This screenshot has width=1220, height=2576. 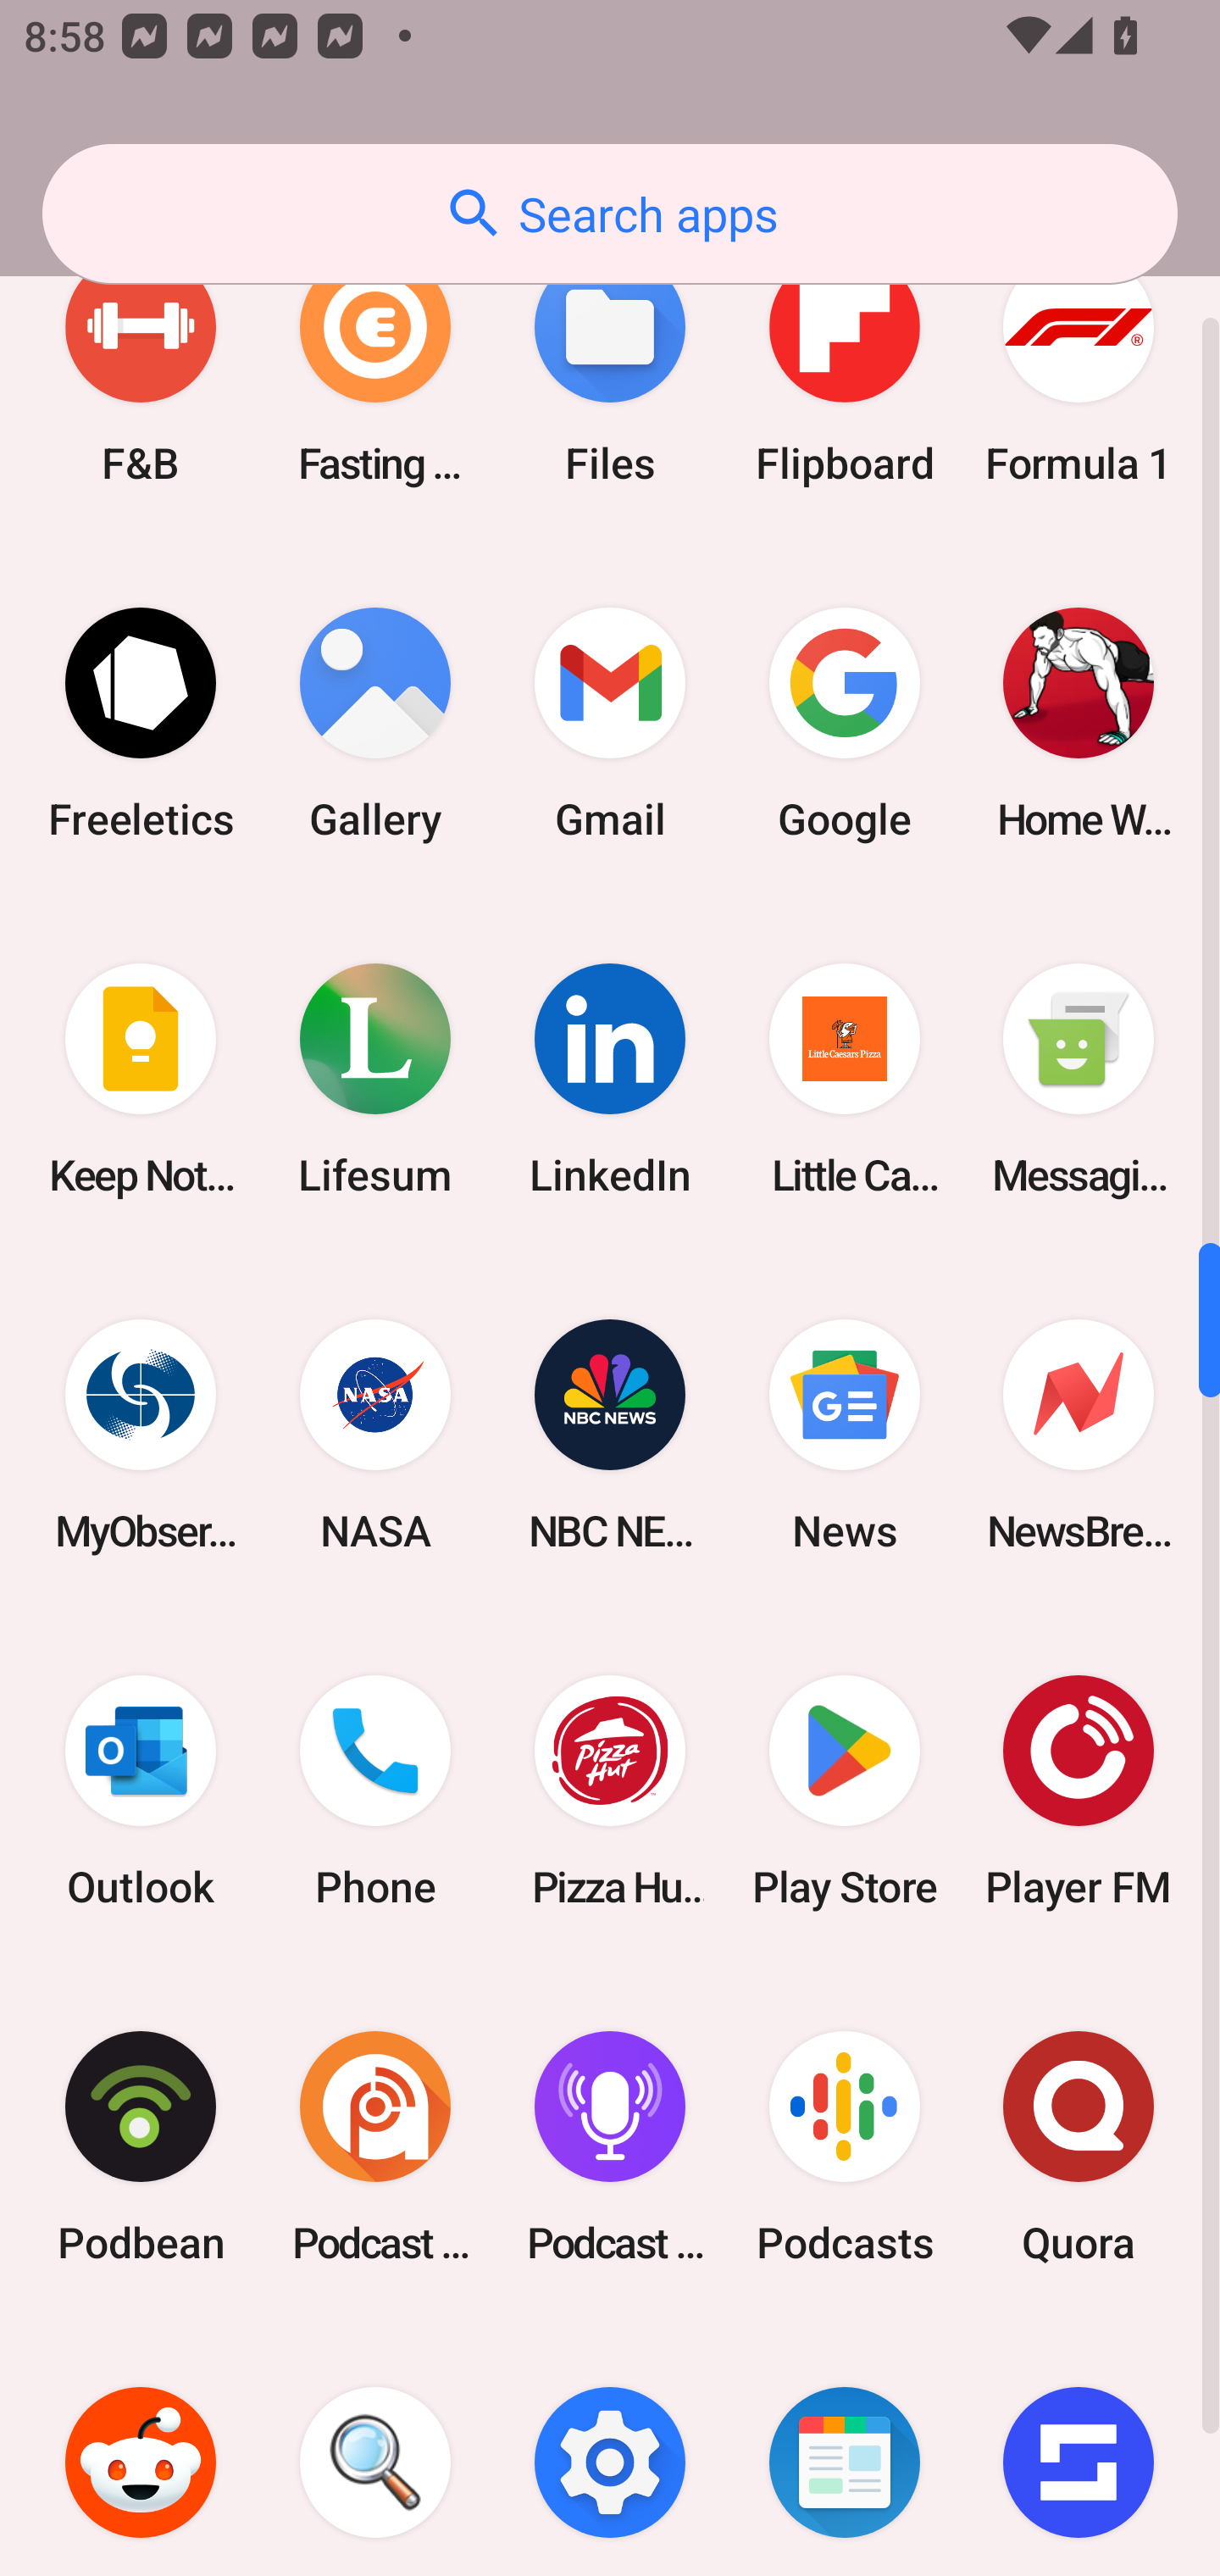 What do you see at coordinates (610, 724) in the screenshot?
I see `Gmail` at bounding box center [610, 724].